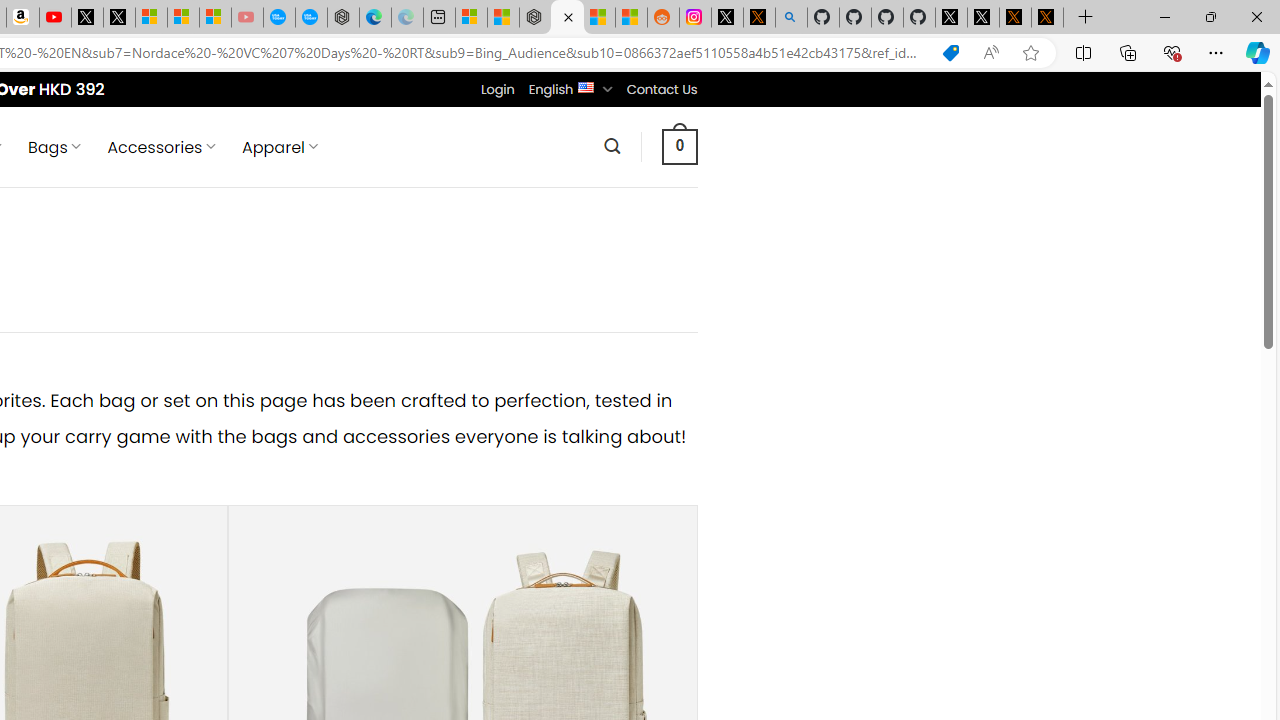 This screenshot has width=1280, height=720. I want to click on Nordace - Best Sellers, so click(566, 18).